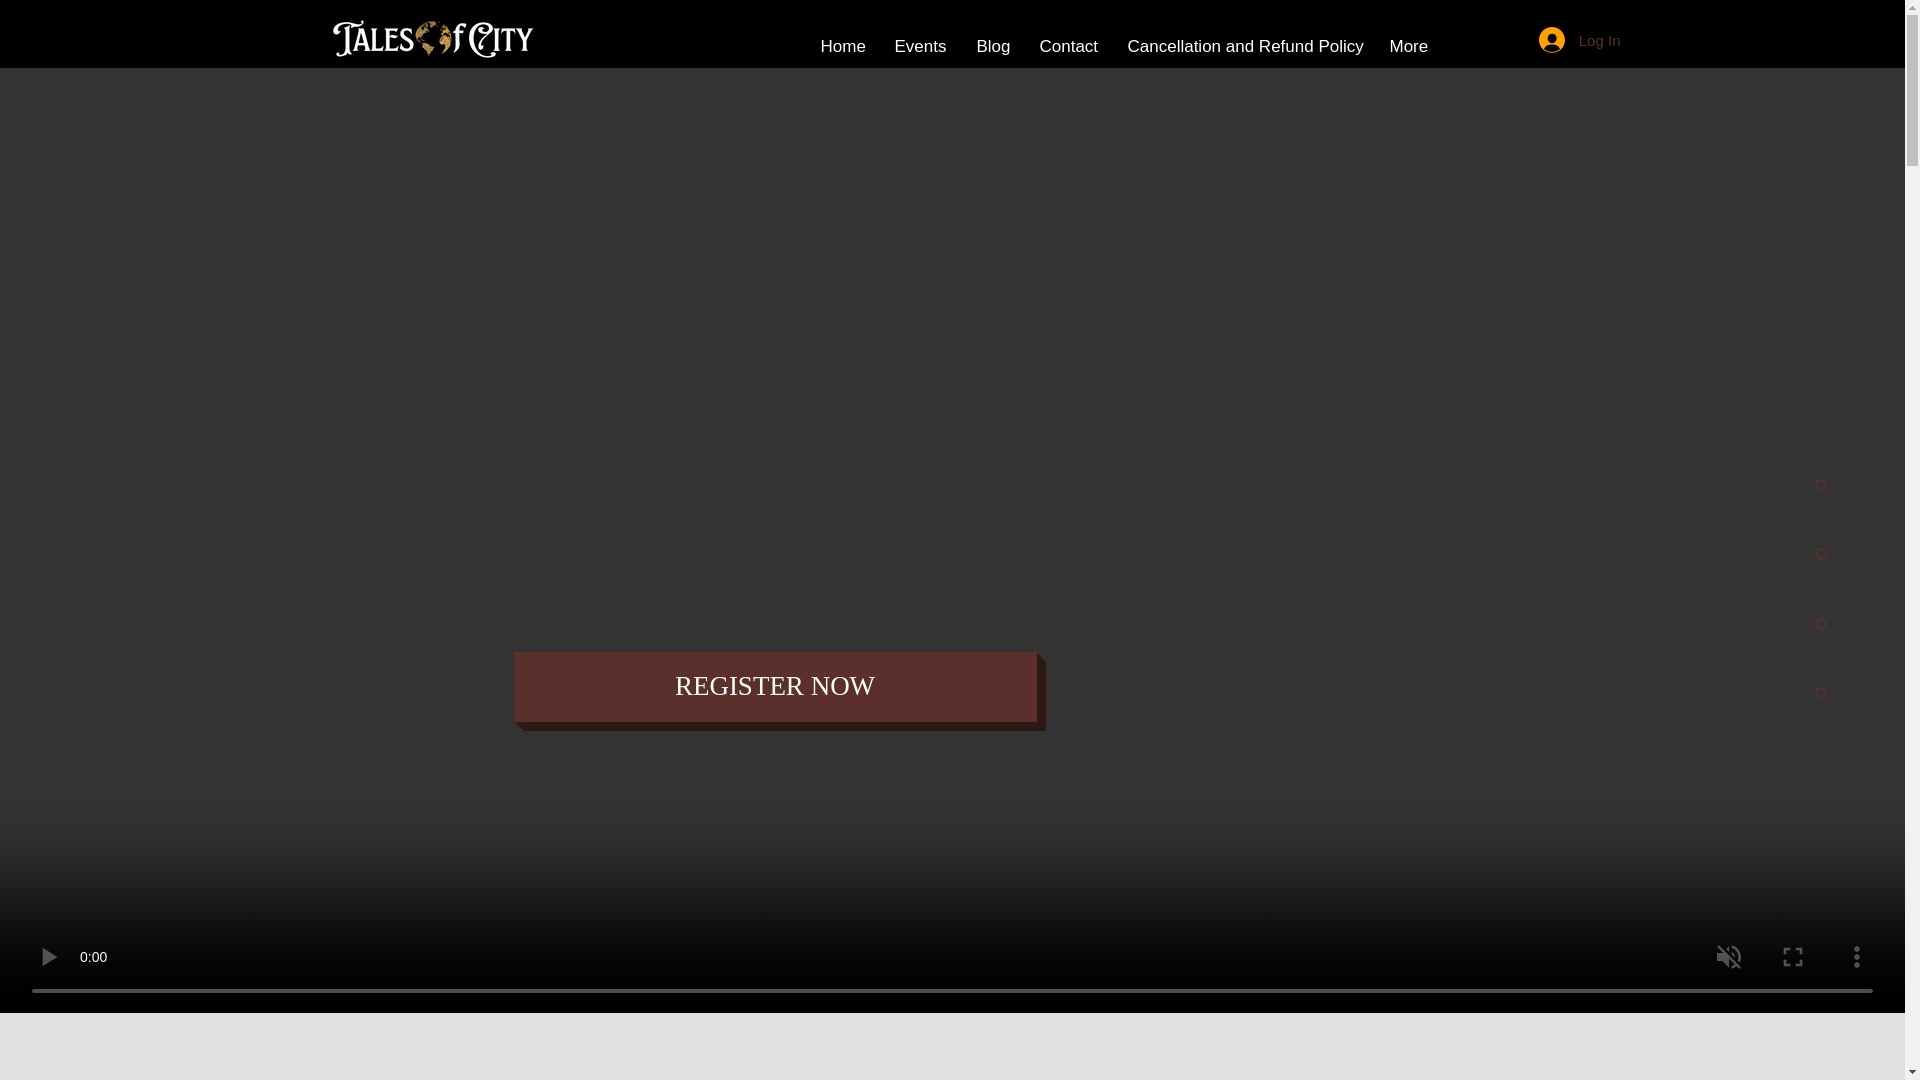 This screenshot has height=1080, width=1920. What do you see at coordinates (775, 687) in the screenshot?
I see `REGISTER NOW` at bounding box center [775, 687].